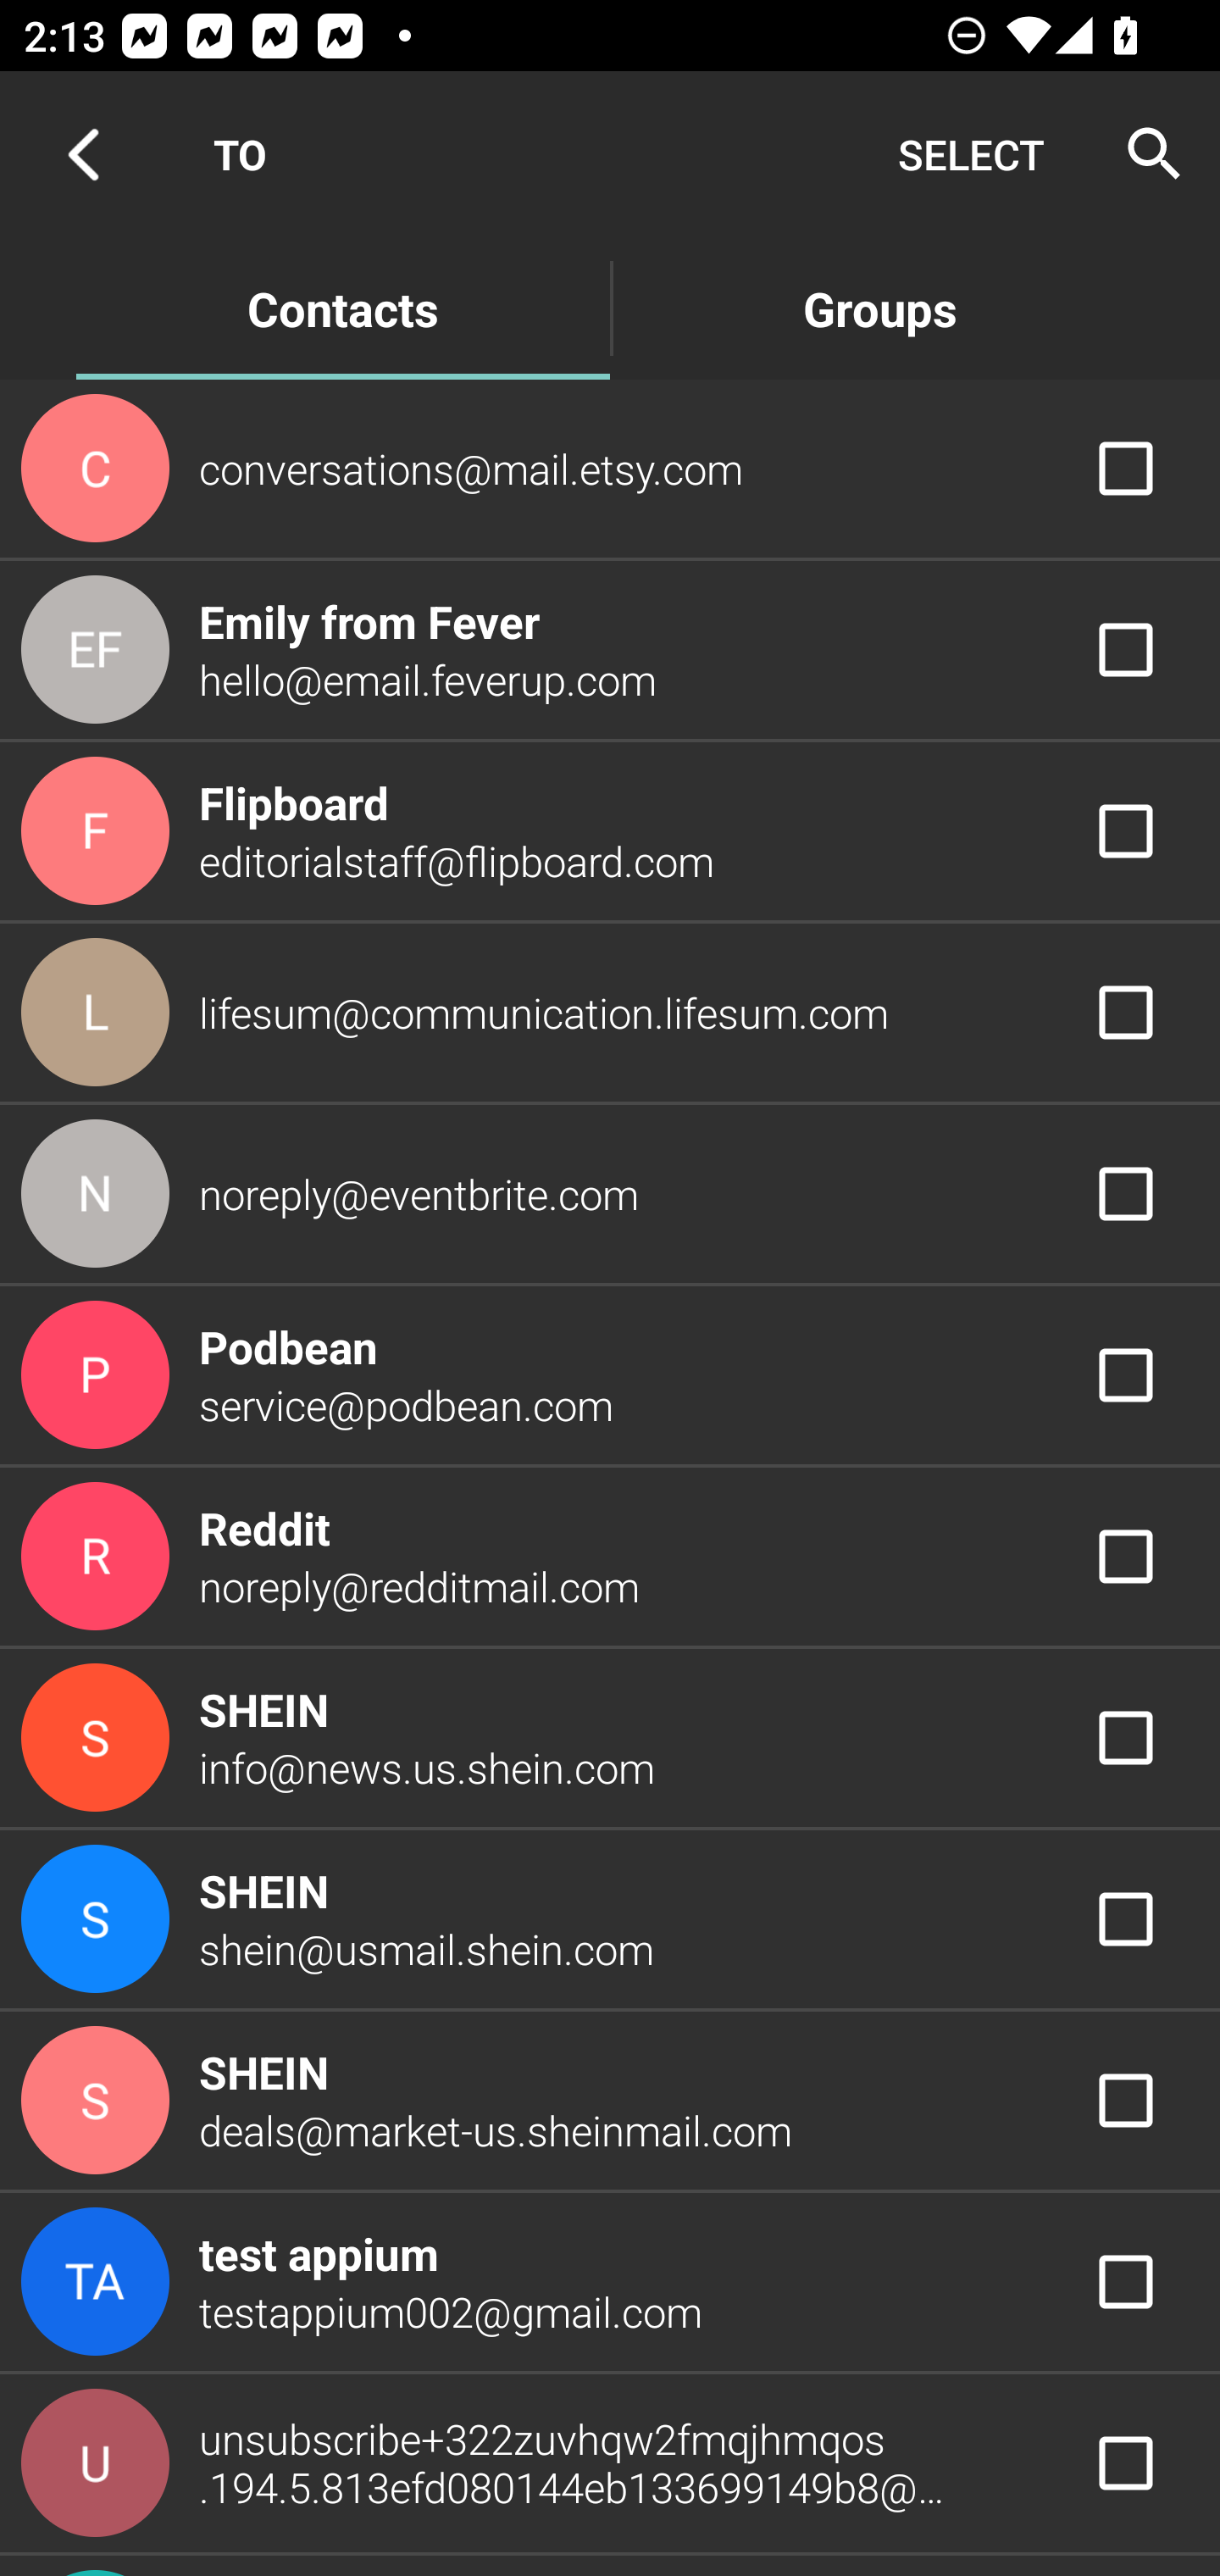 The height and width of the screenshot is (2576, 1220). Describe the element at coordinates (610, 1557) in the screenshot. I see `Reddit noreply@redditmail.com` at that location.